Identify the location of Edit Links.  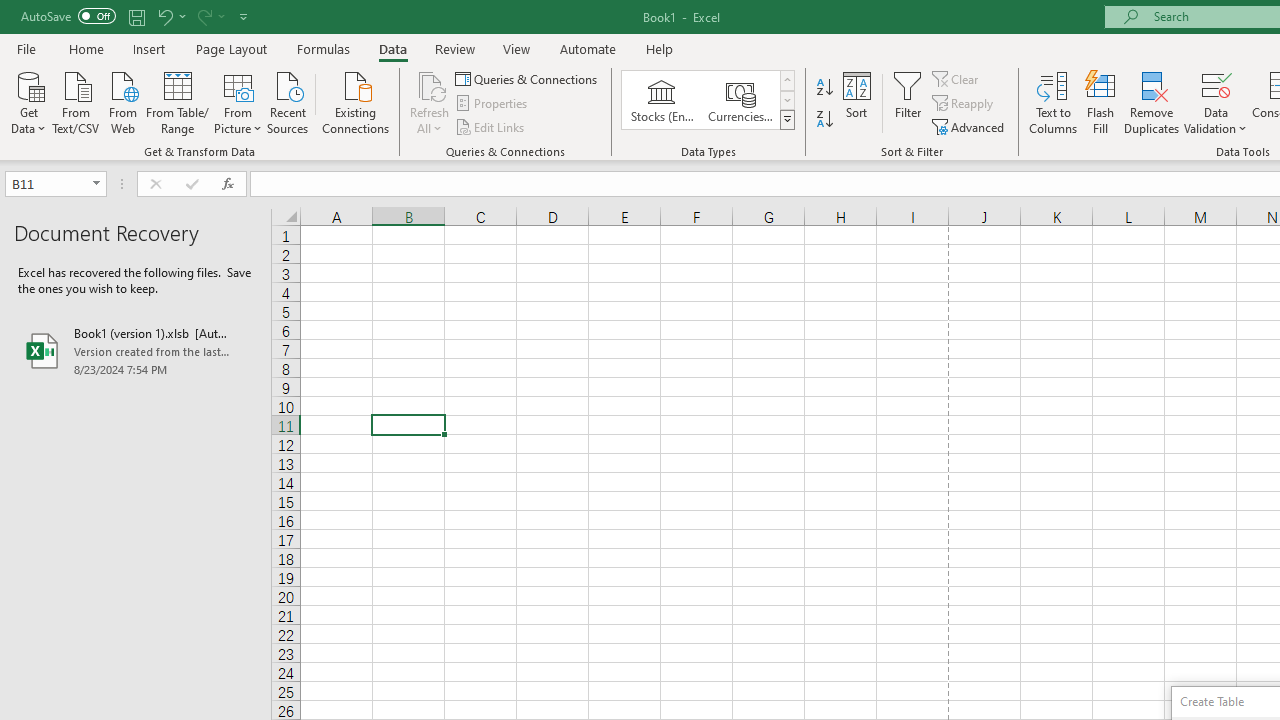
(491, 126).